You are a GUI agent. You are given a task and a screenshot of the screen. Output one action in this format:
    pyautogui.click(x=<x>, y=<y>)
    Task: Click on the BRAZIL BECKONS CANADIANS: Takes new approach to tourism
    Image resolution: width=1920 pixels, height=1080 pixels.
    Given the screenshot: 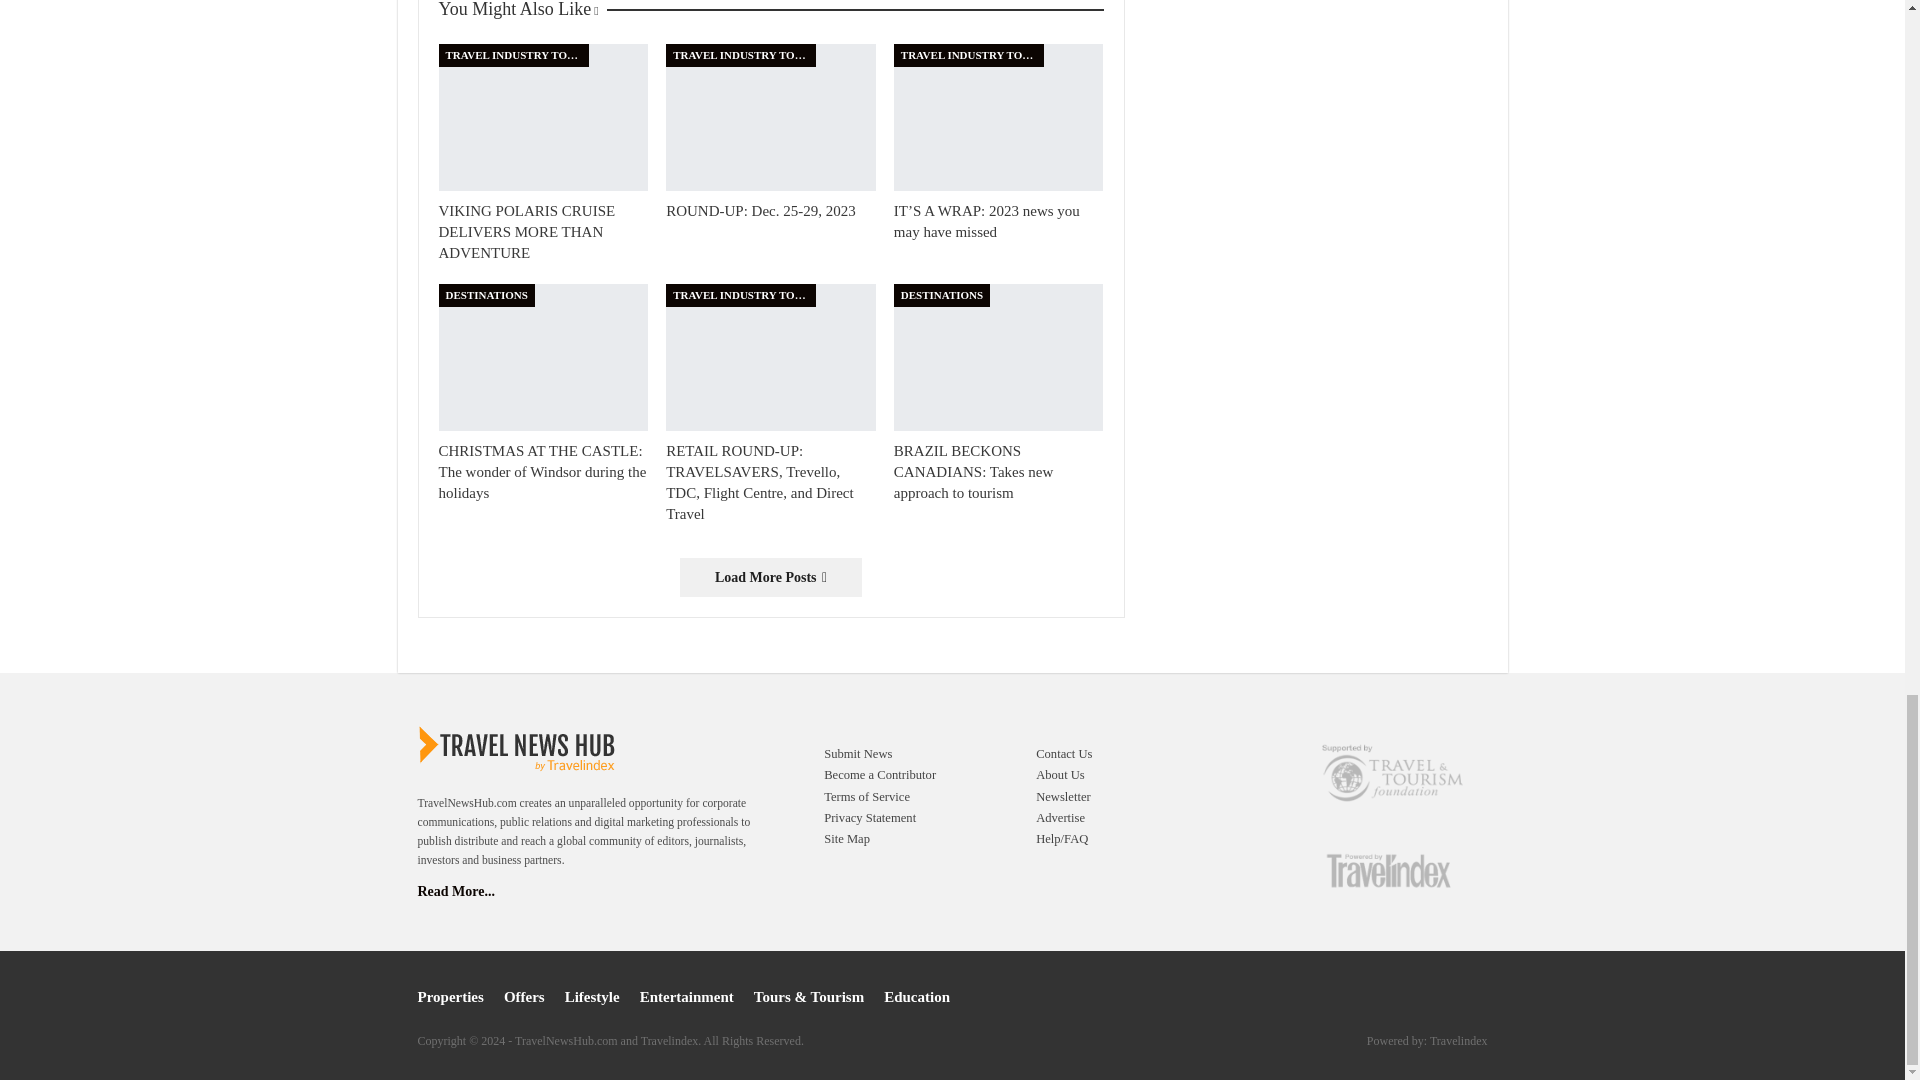 What is the action you would take?
    pyautogui.click(x=999, y=357)
    